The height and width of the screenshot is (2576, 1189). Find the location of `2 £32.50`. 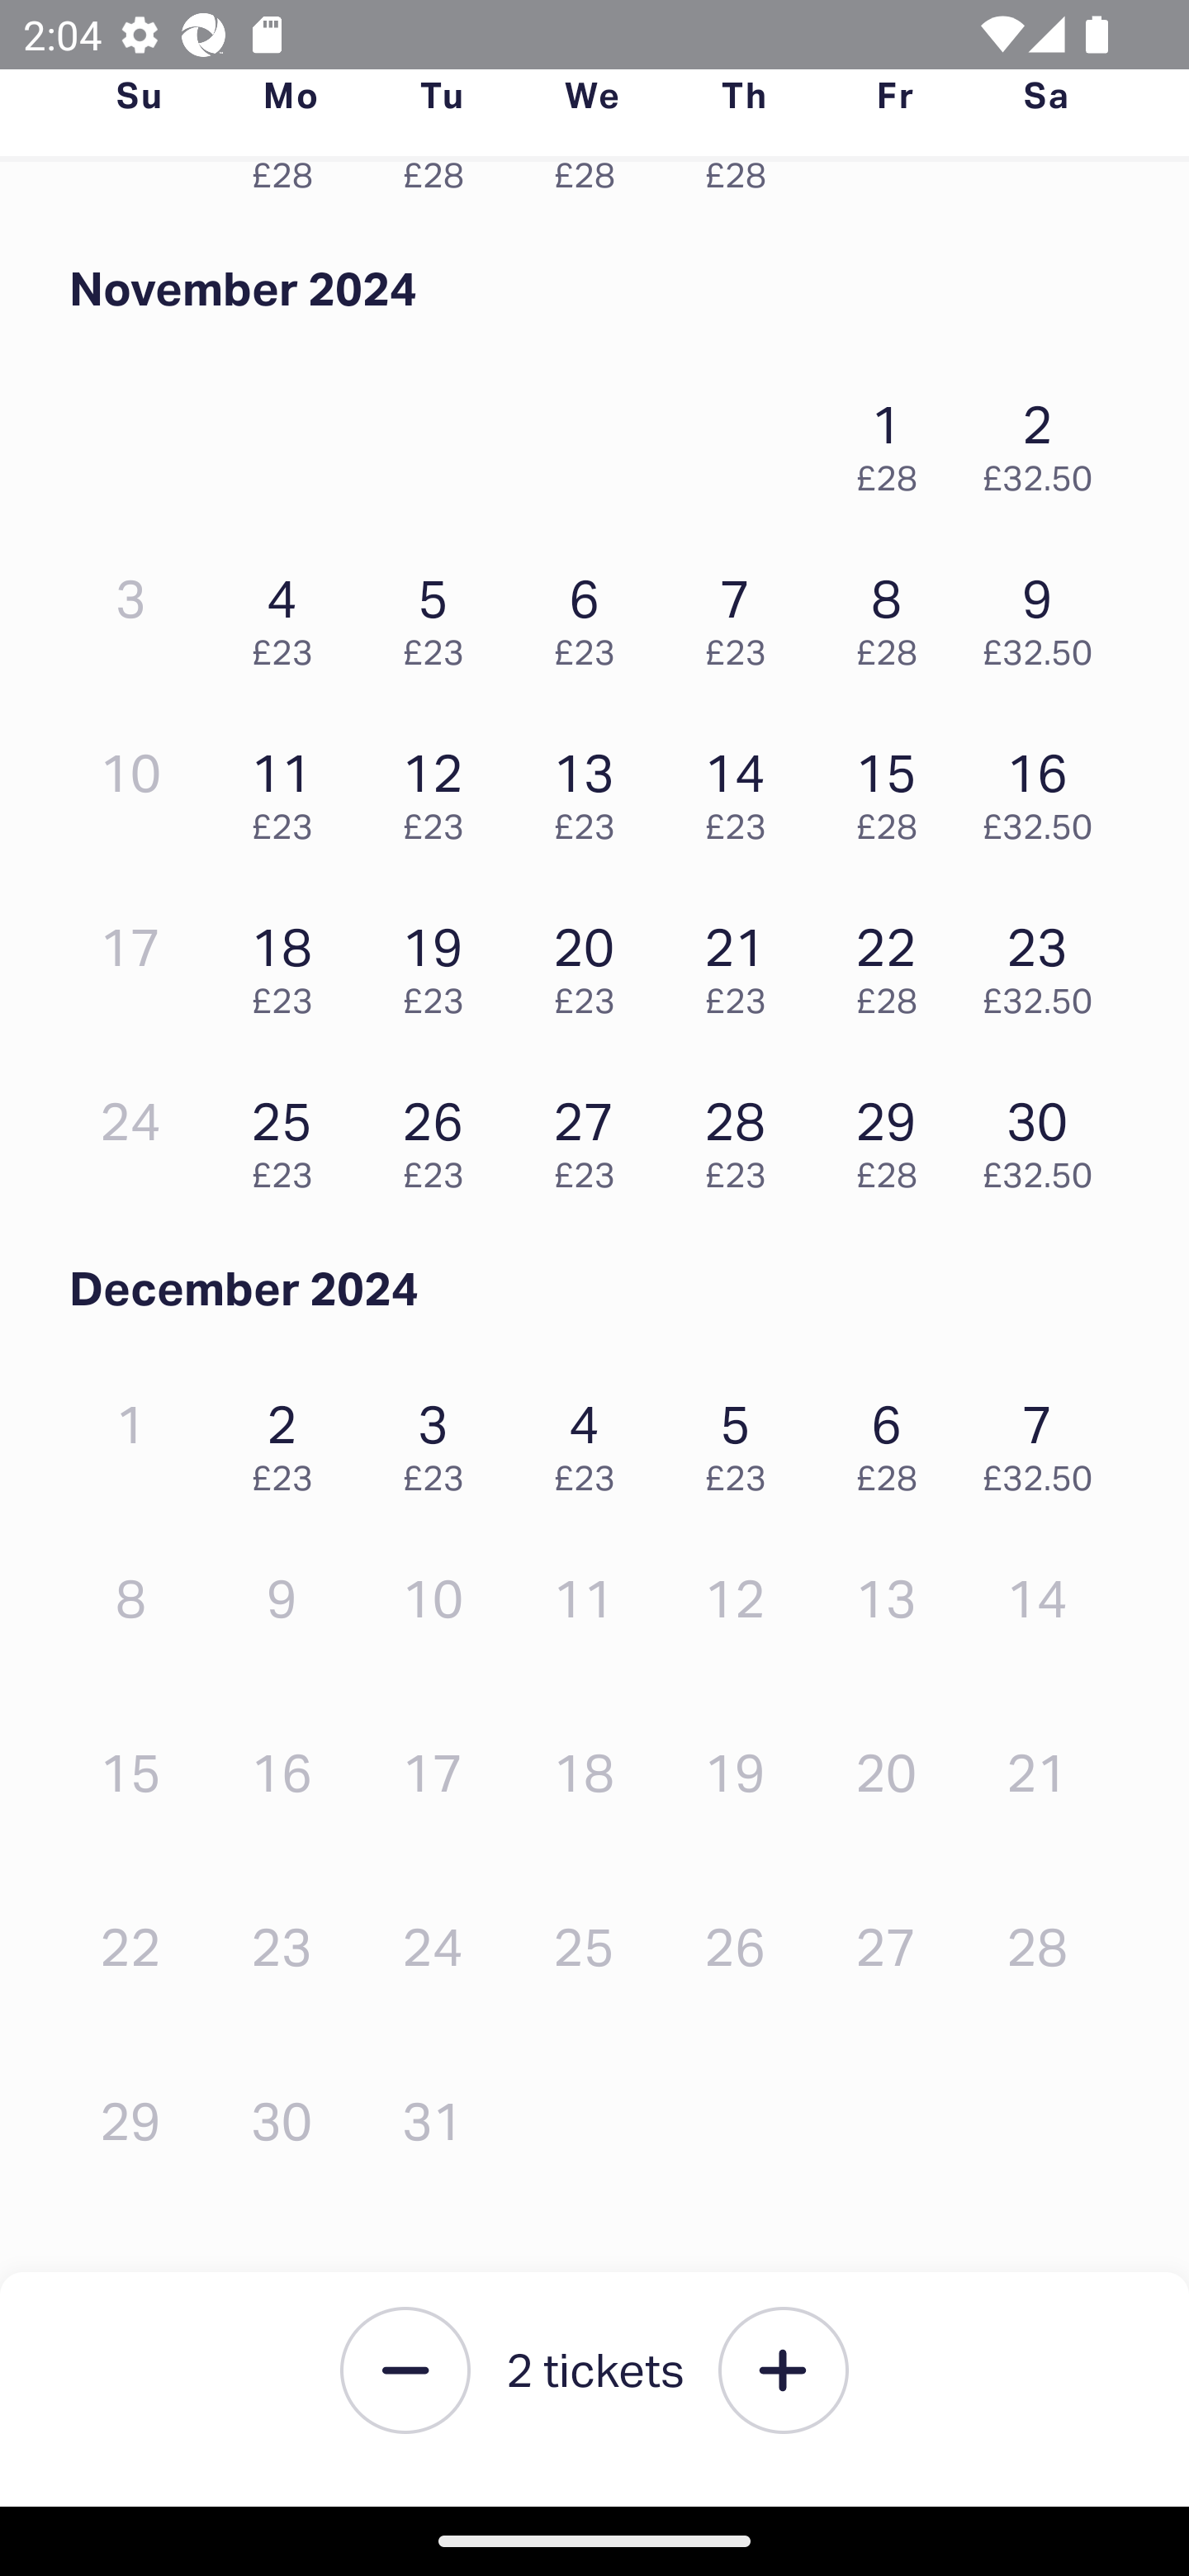

2 £32.50 is located at coordinates (1045, 440).